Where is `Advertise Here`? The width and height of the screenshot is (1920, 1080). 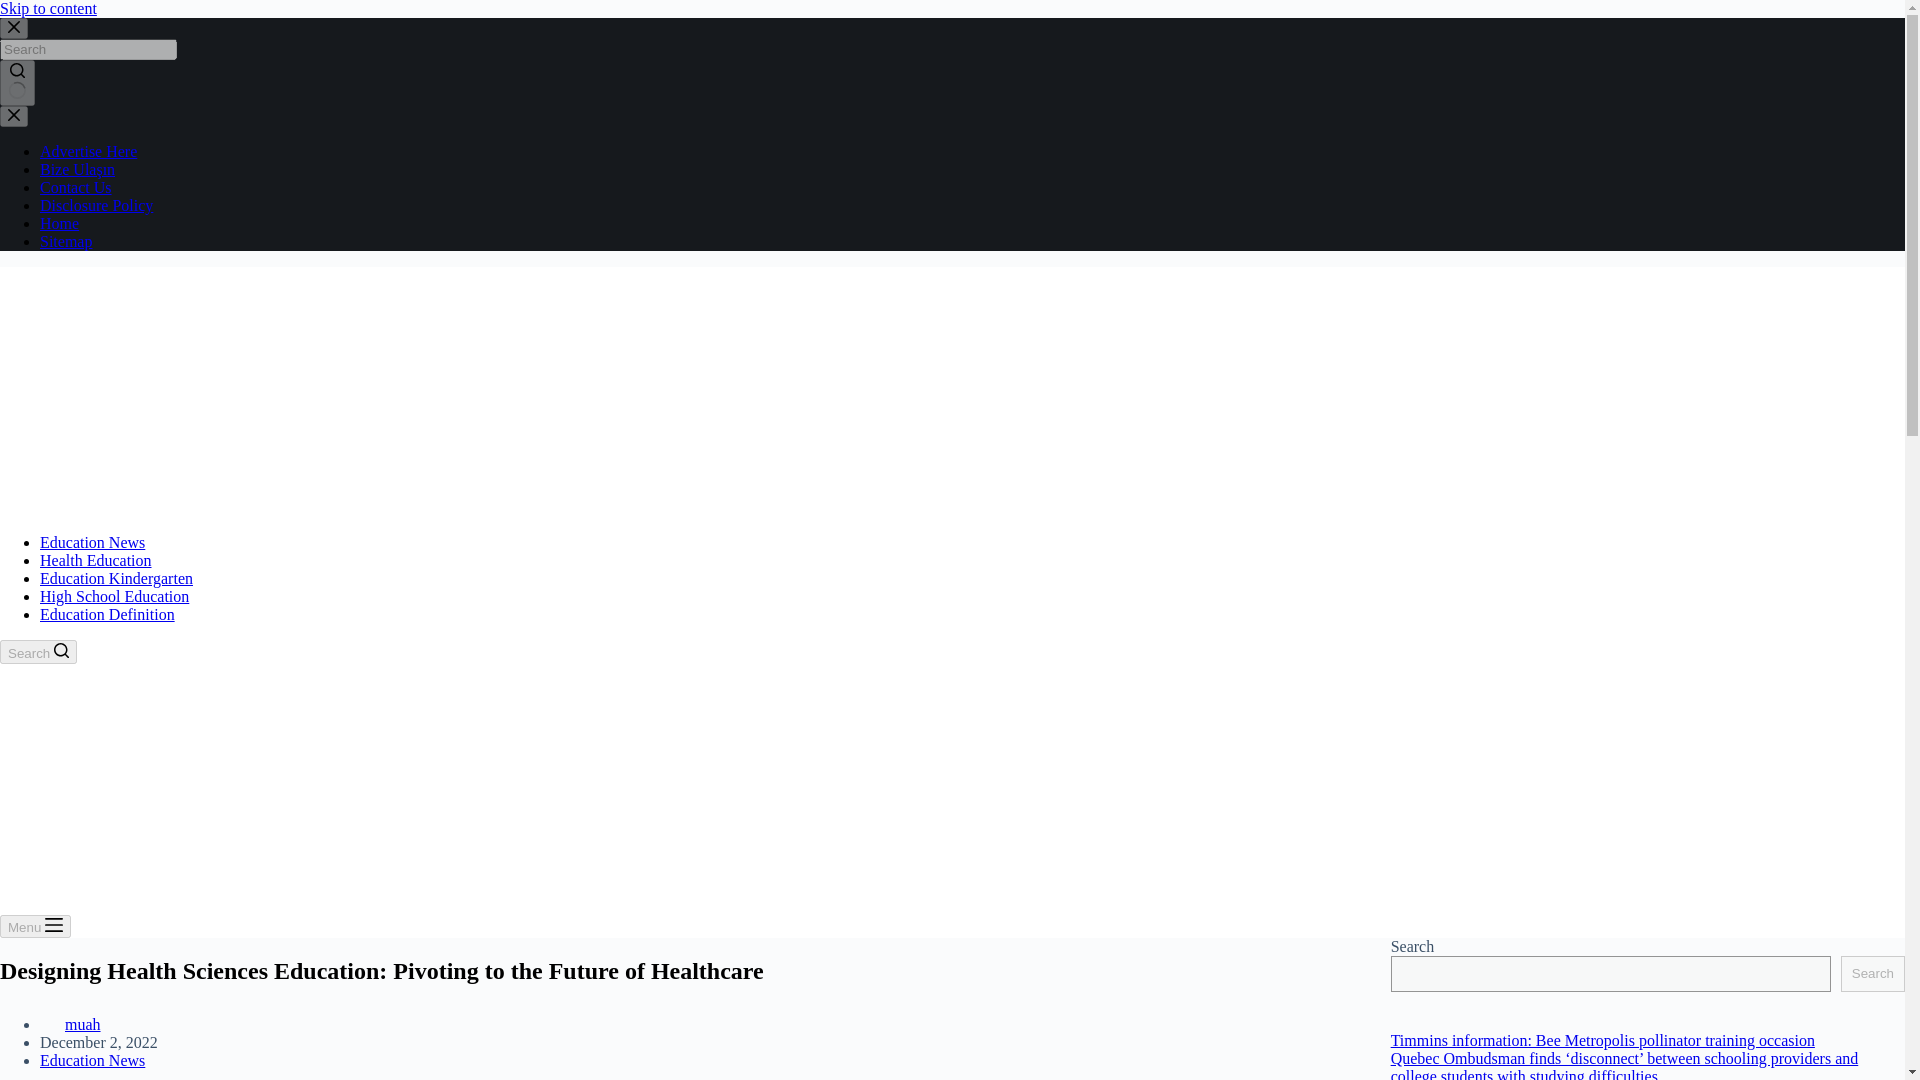 Advertise Here is located at coordinates (88, 150).